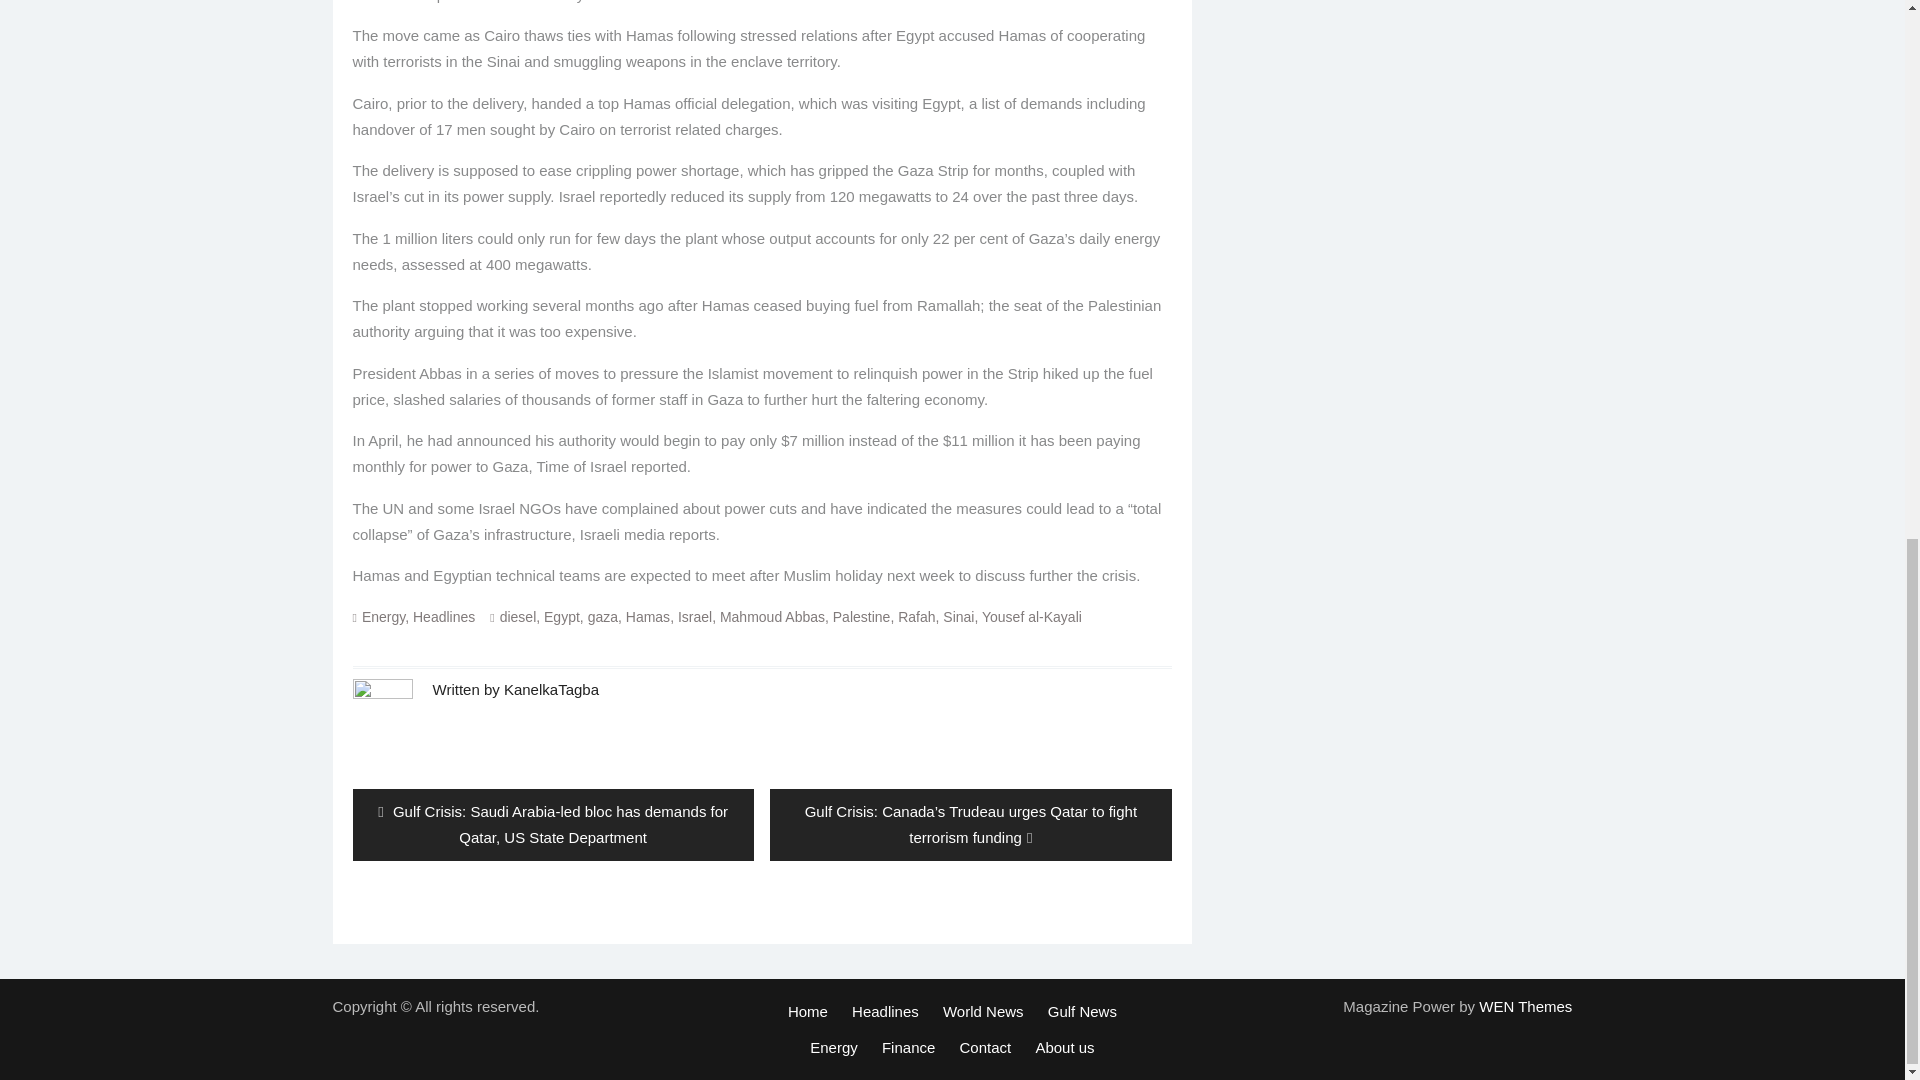  I want to click on Egypt, so click(561, 617).